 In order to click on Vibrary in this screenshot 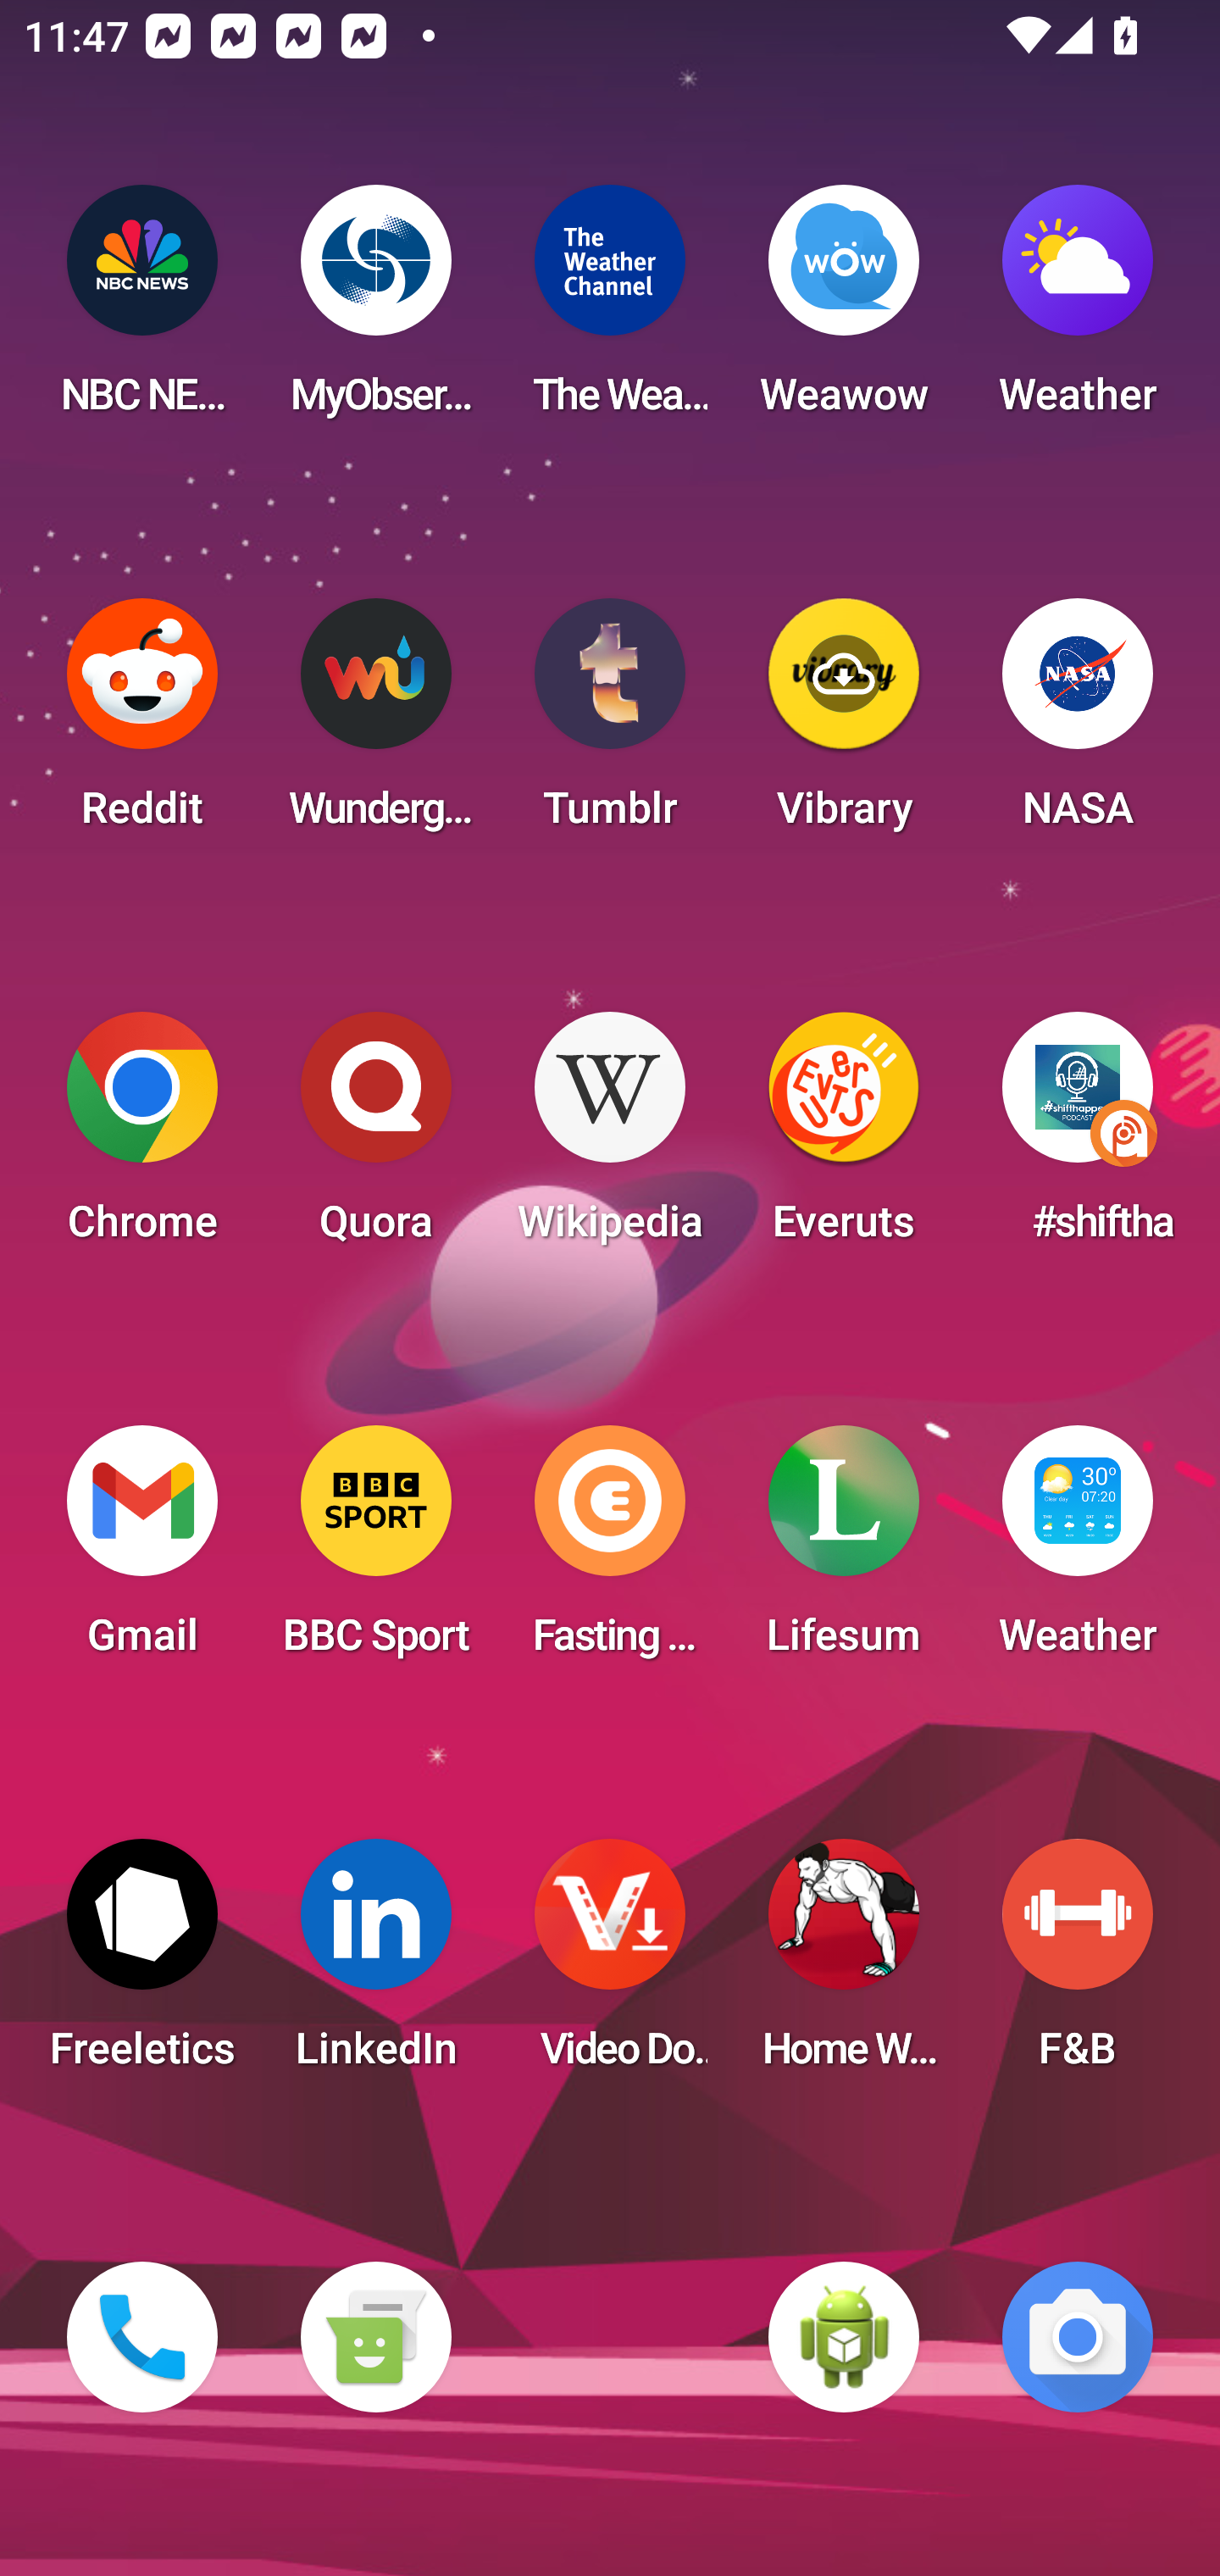, I will do `click(844, 724)`.